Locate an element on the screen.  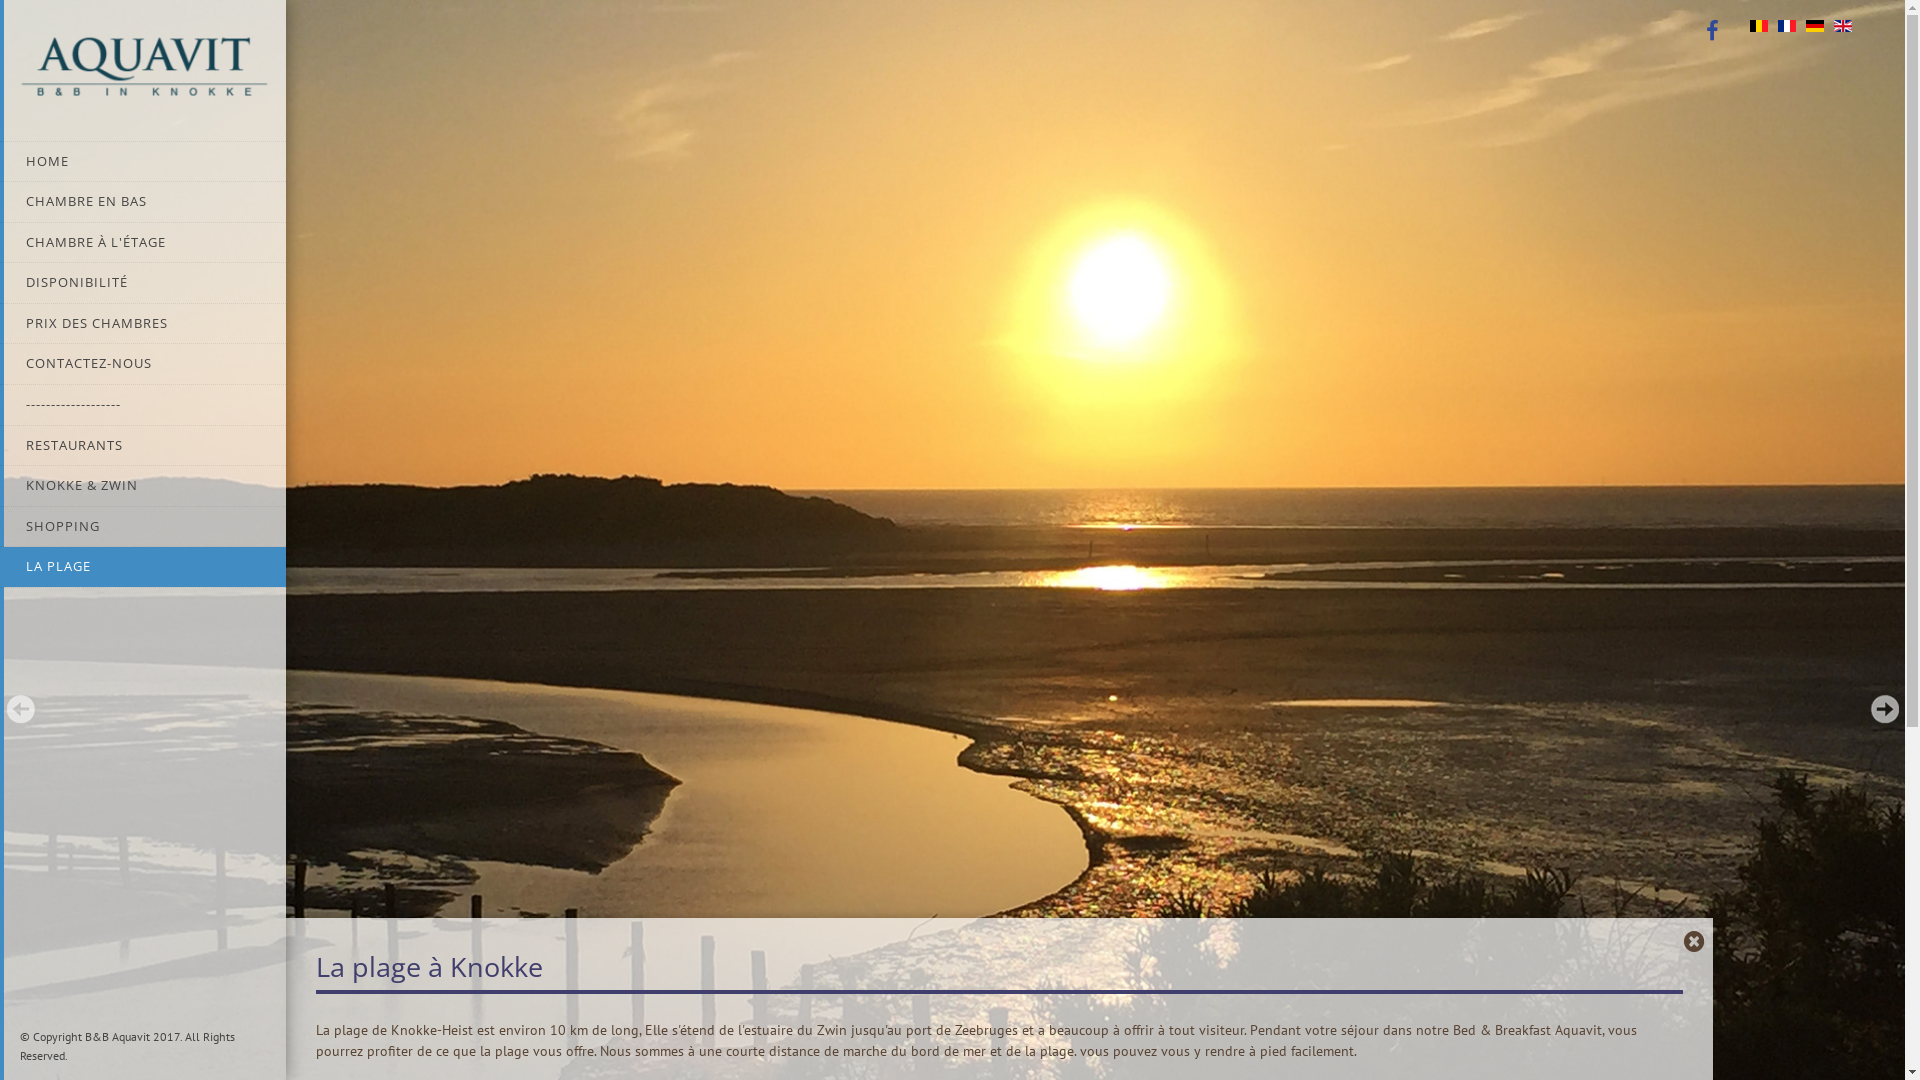
PRIX DES CHAMBRES is located at coordinates (143, 324).